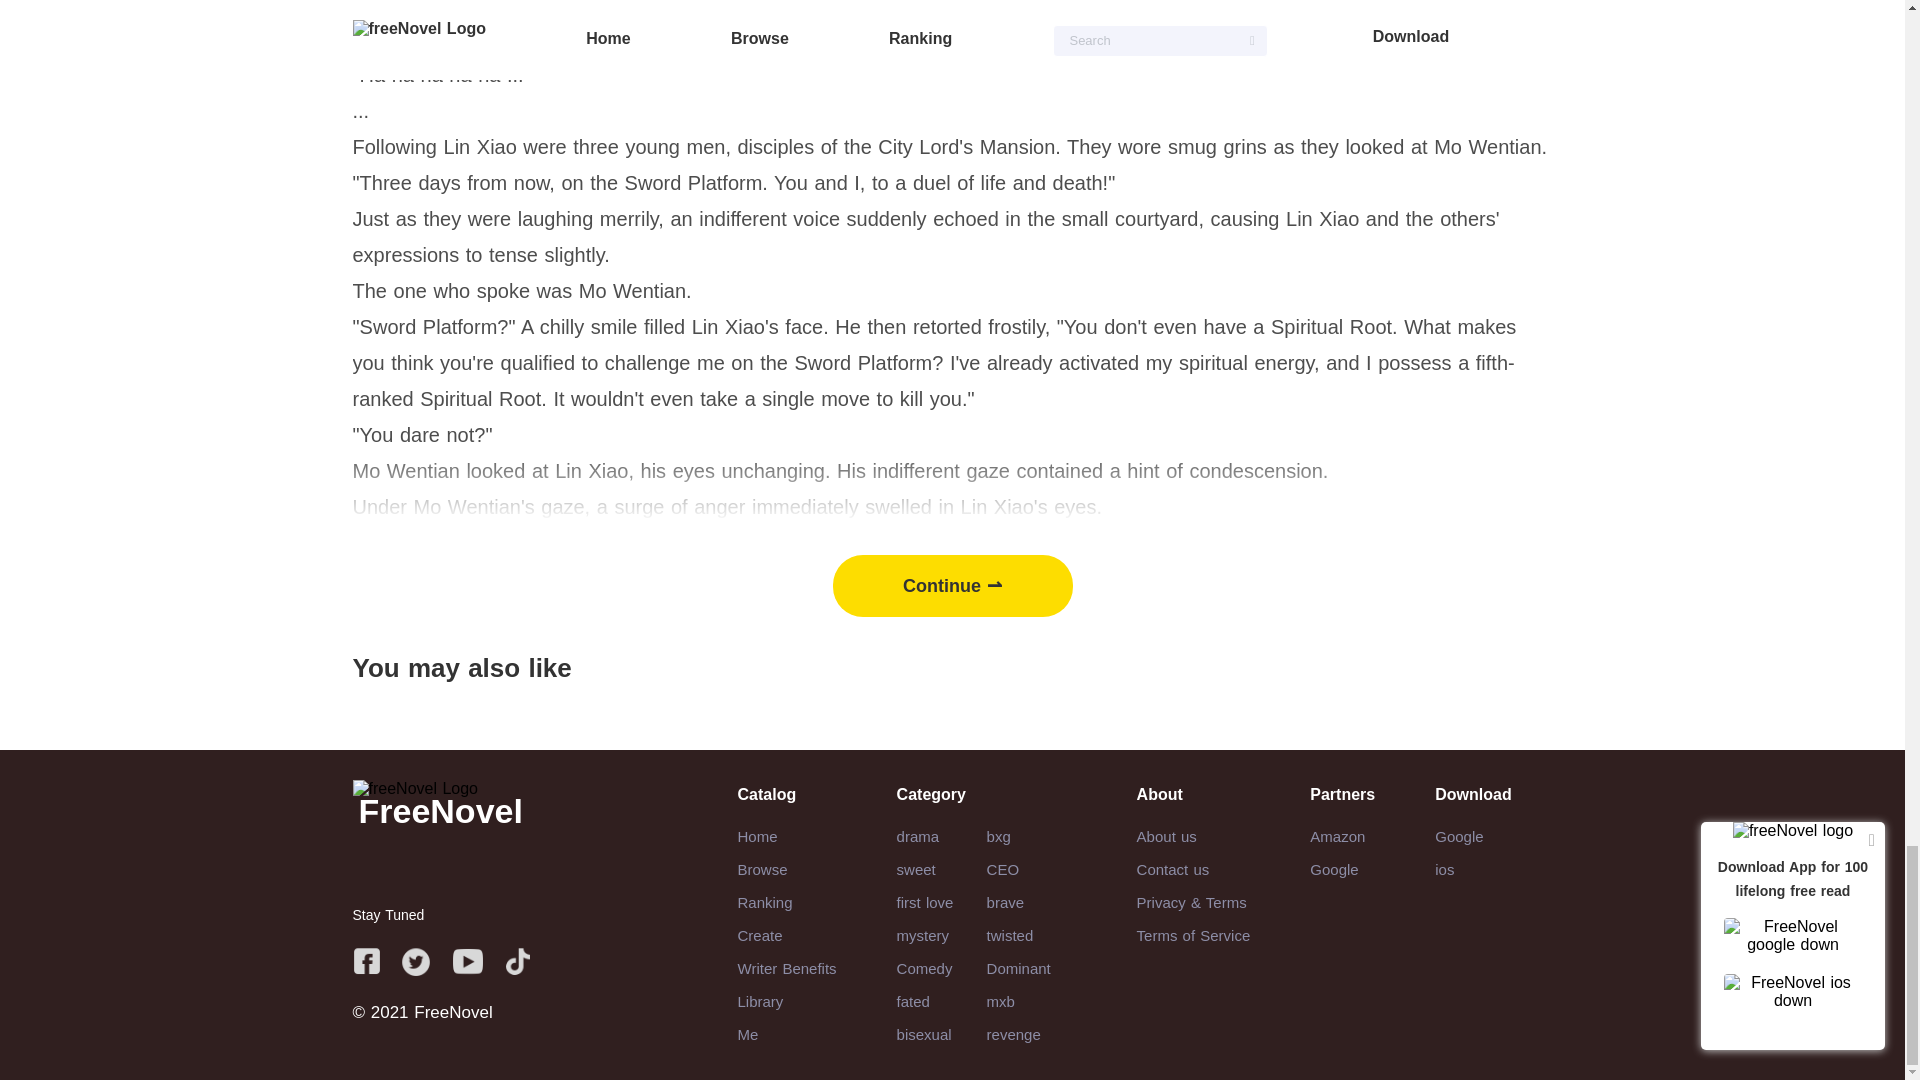 The width and height of the screenshot is (1920, 1080). Describe the element at coordinates (1006, 902) in the screenshot. I see `brave` at that location.